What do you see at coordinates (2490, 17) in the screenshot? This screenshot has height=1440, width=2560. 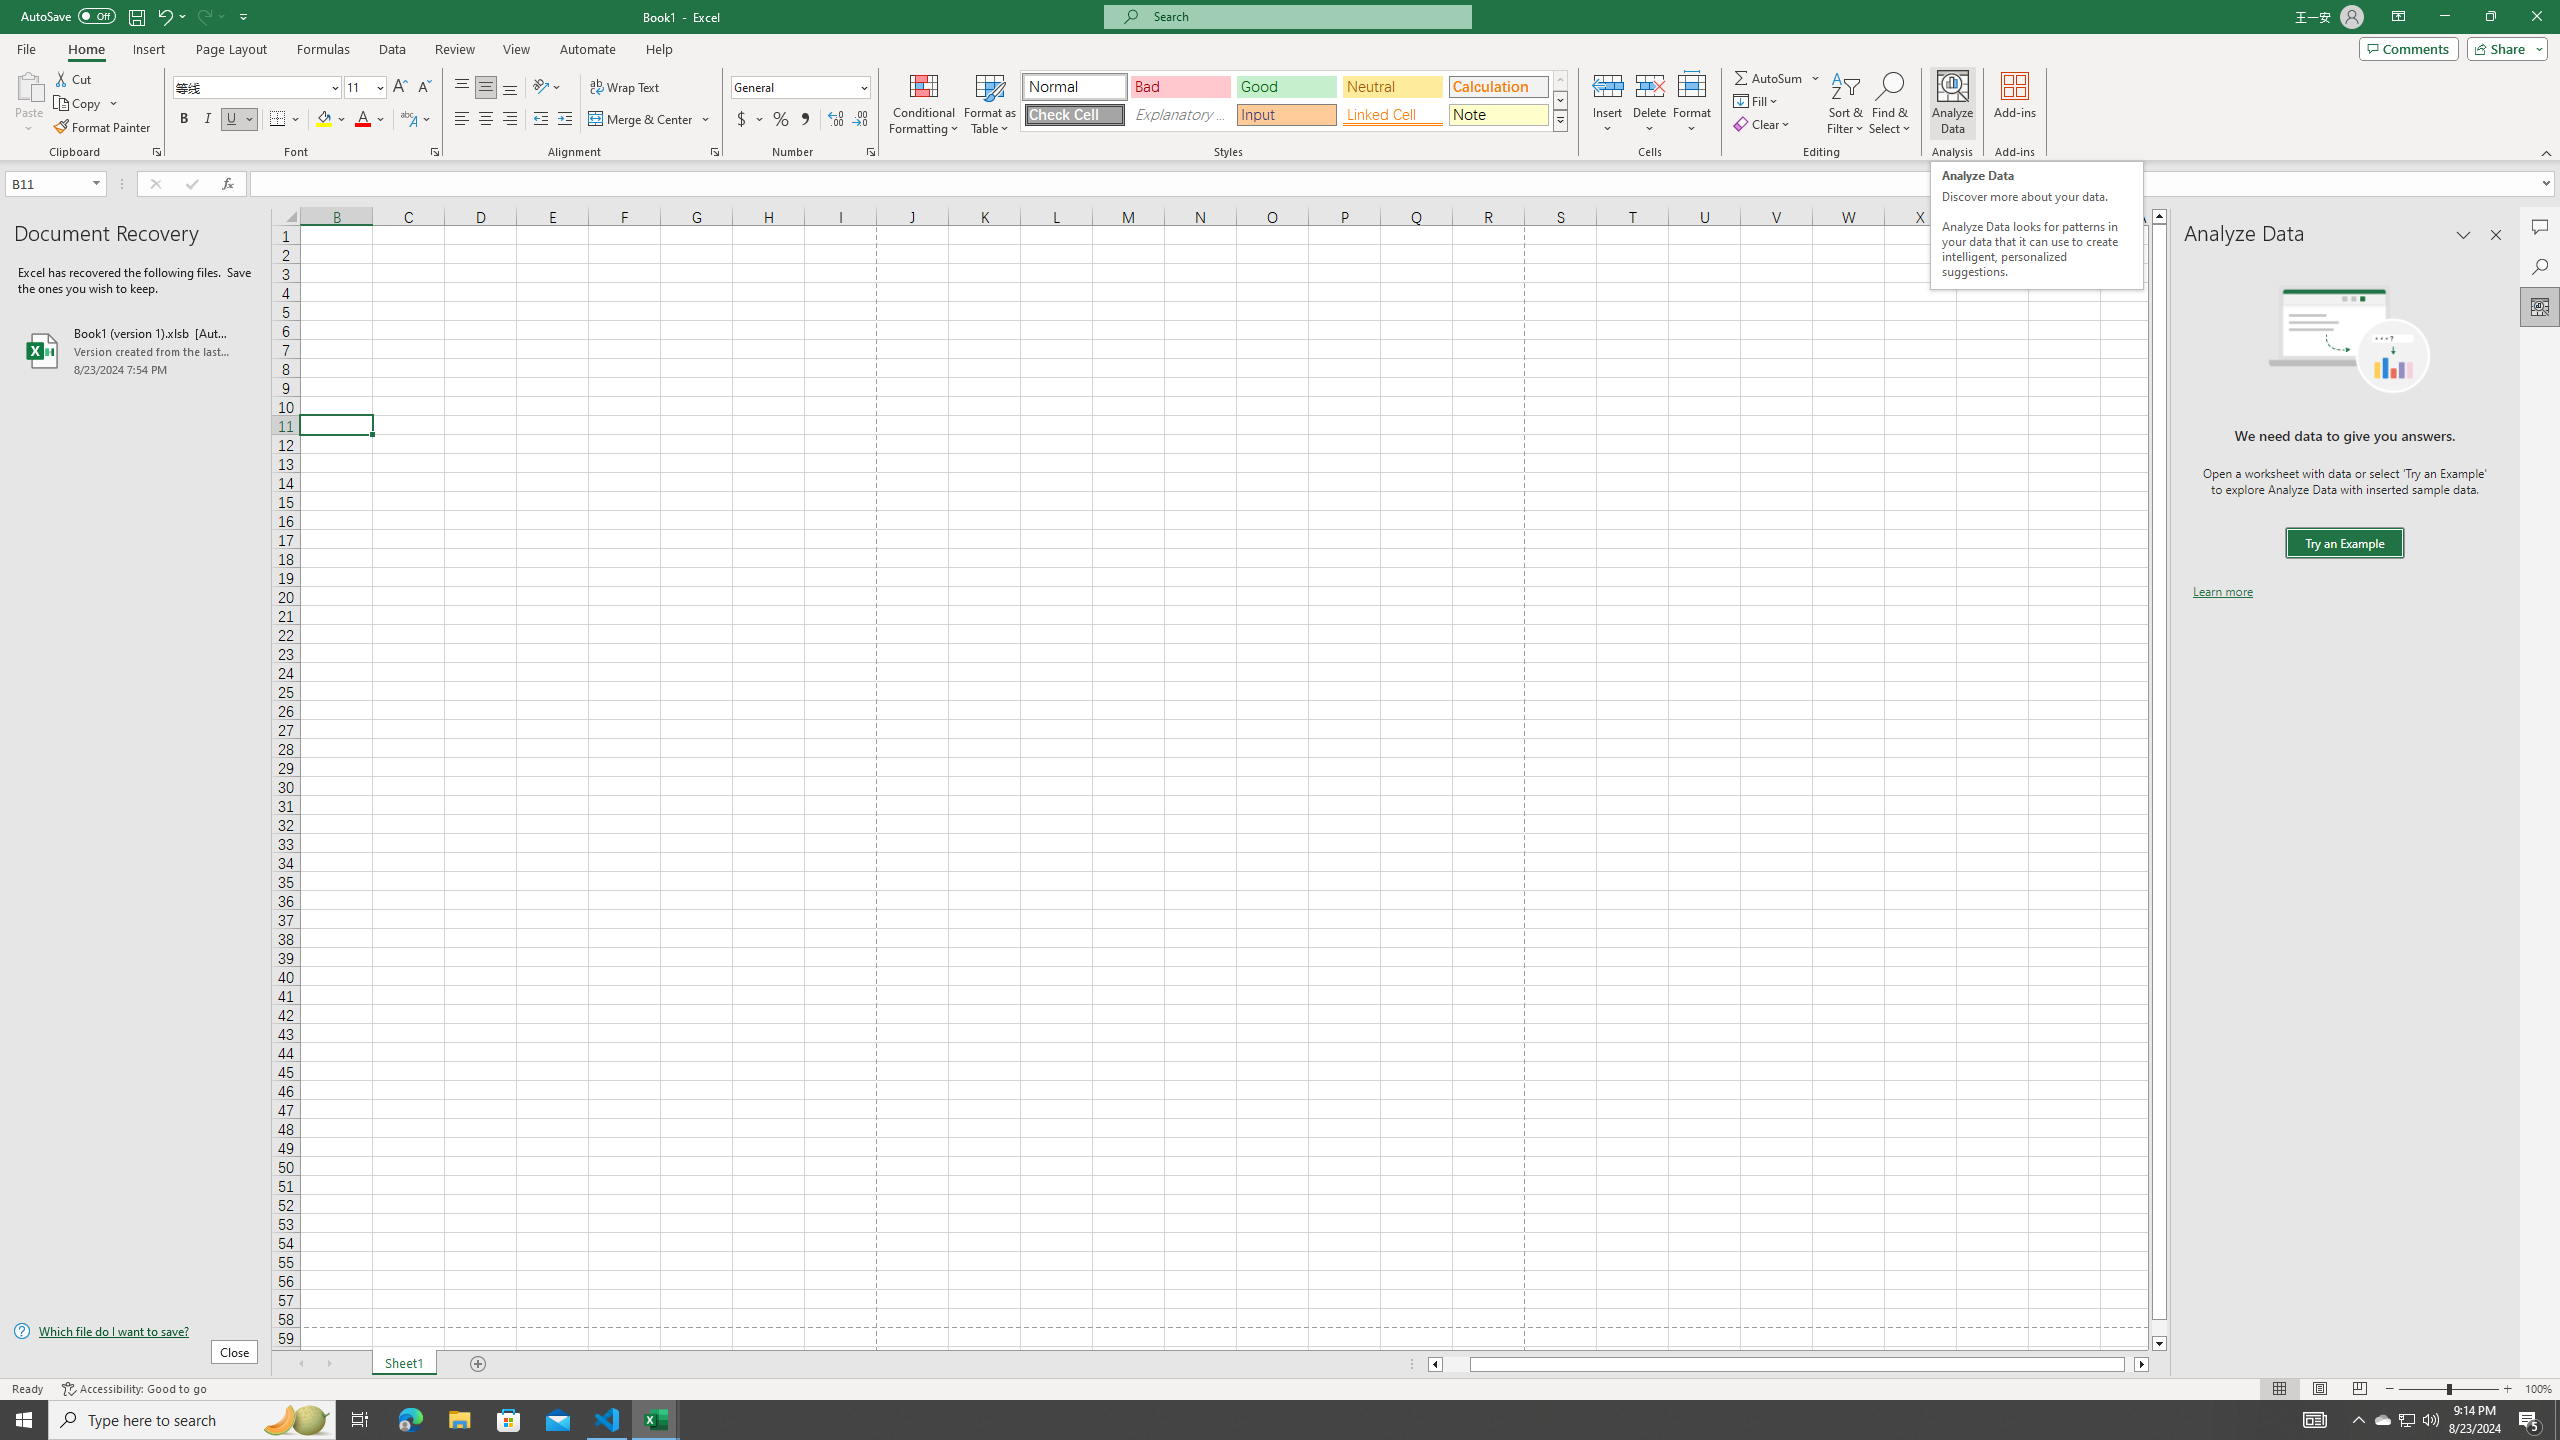 I see `Restore Down` at bounding box center [2490, 17].